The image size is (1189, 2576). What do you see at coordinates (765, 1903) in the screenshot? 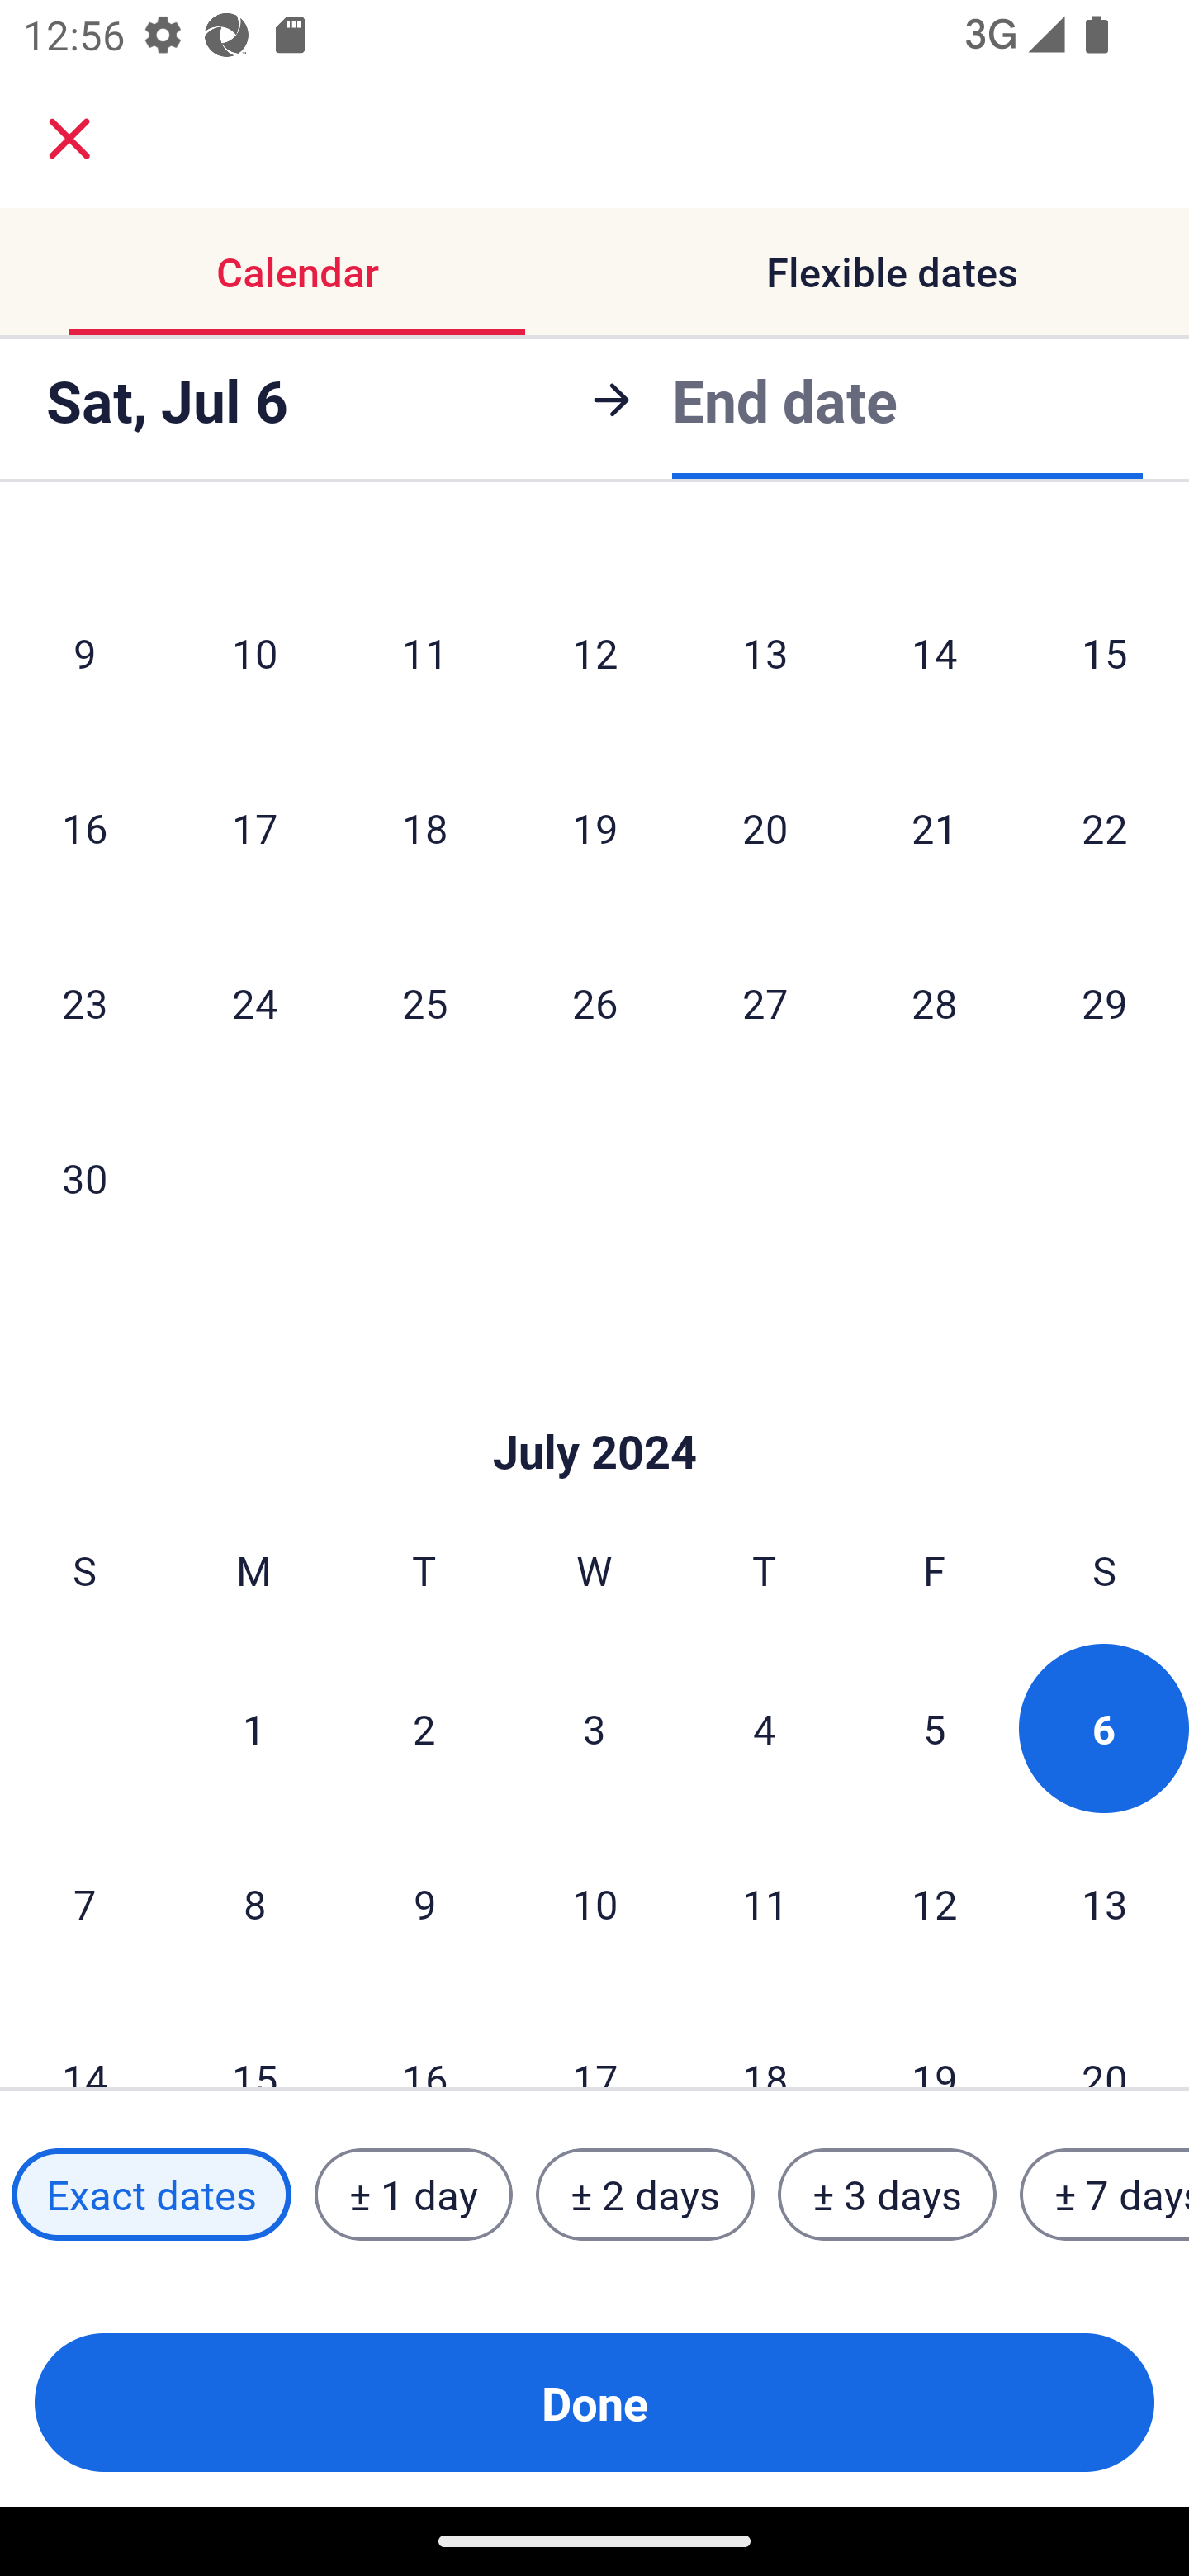
I see `11 Thursday, July 11, 2024` at bounding box center [765, 1903].